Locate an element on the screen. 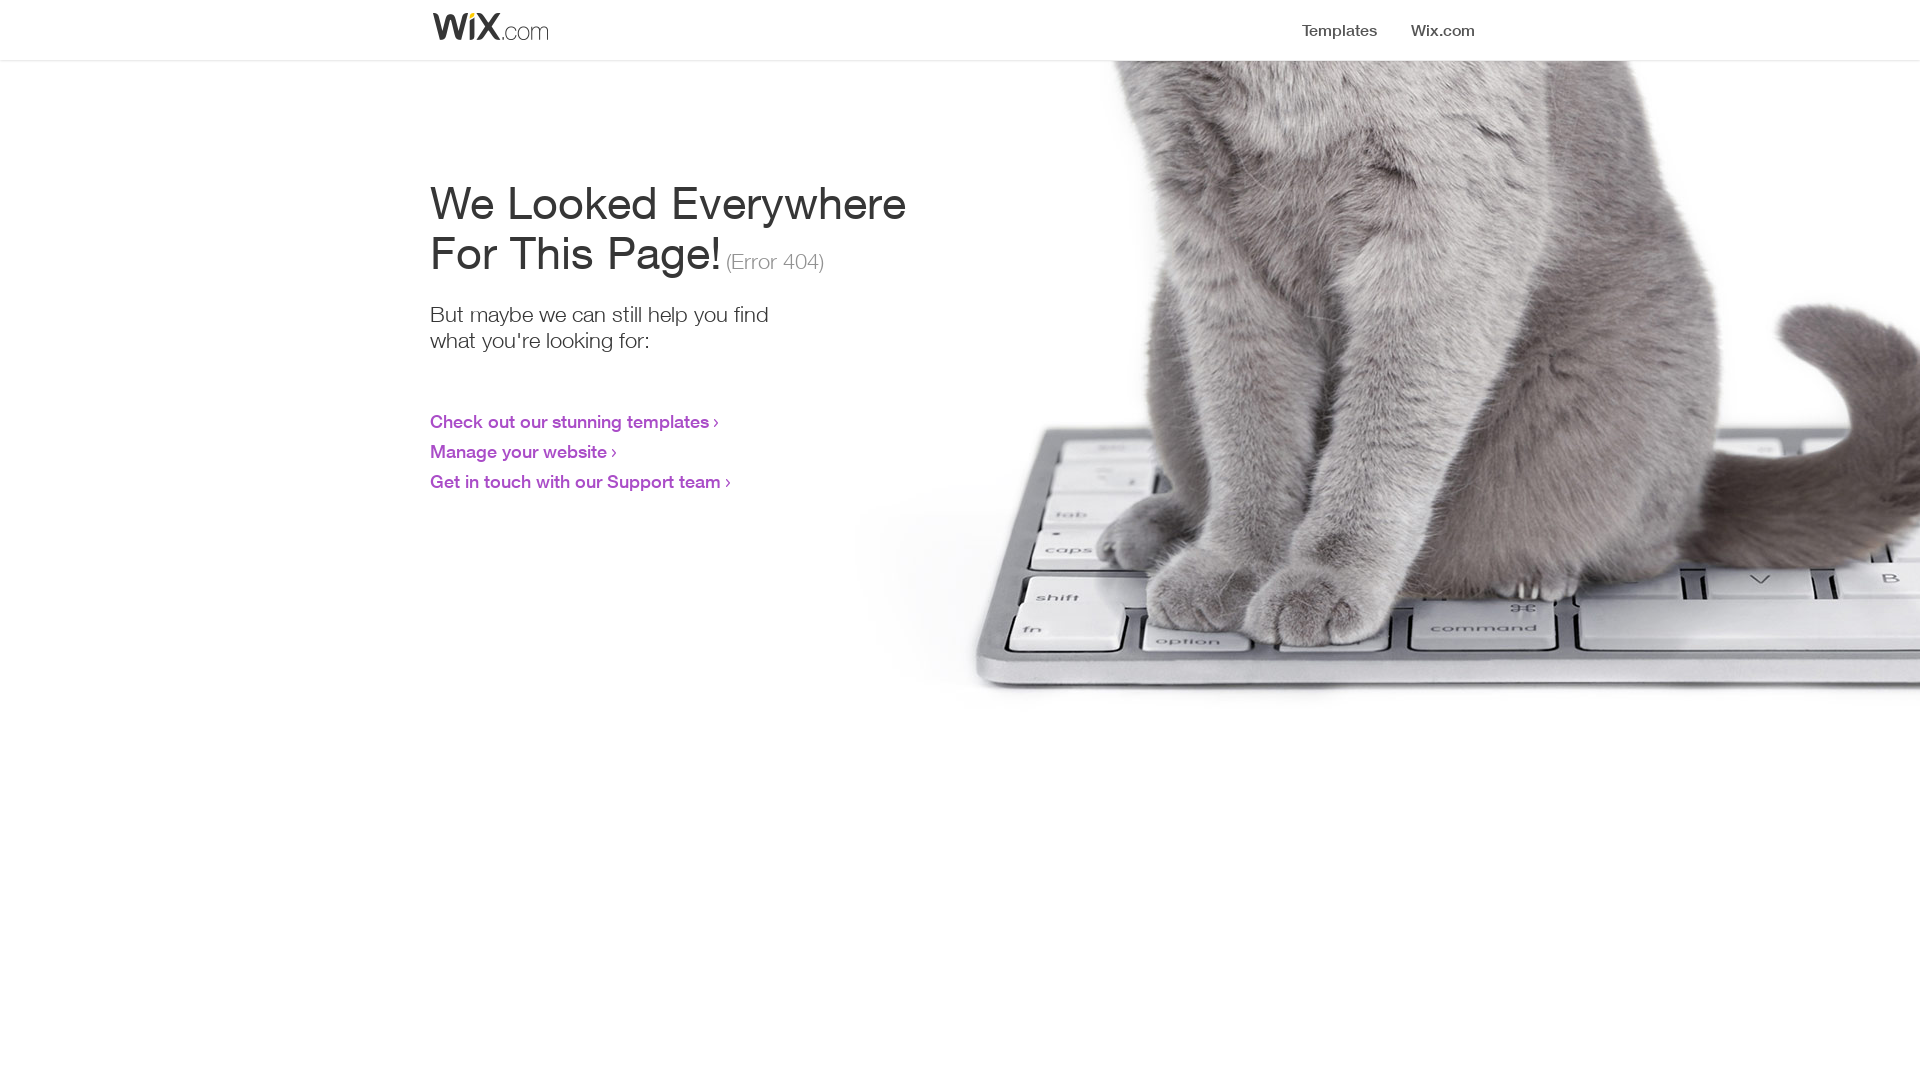 This screenshot has width=1920, height=1080. Check out our stunning templates is located at coordinates (570, 421).